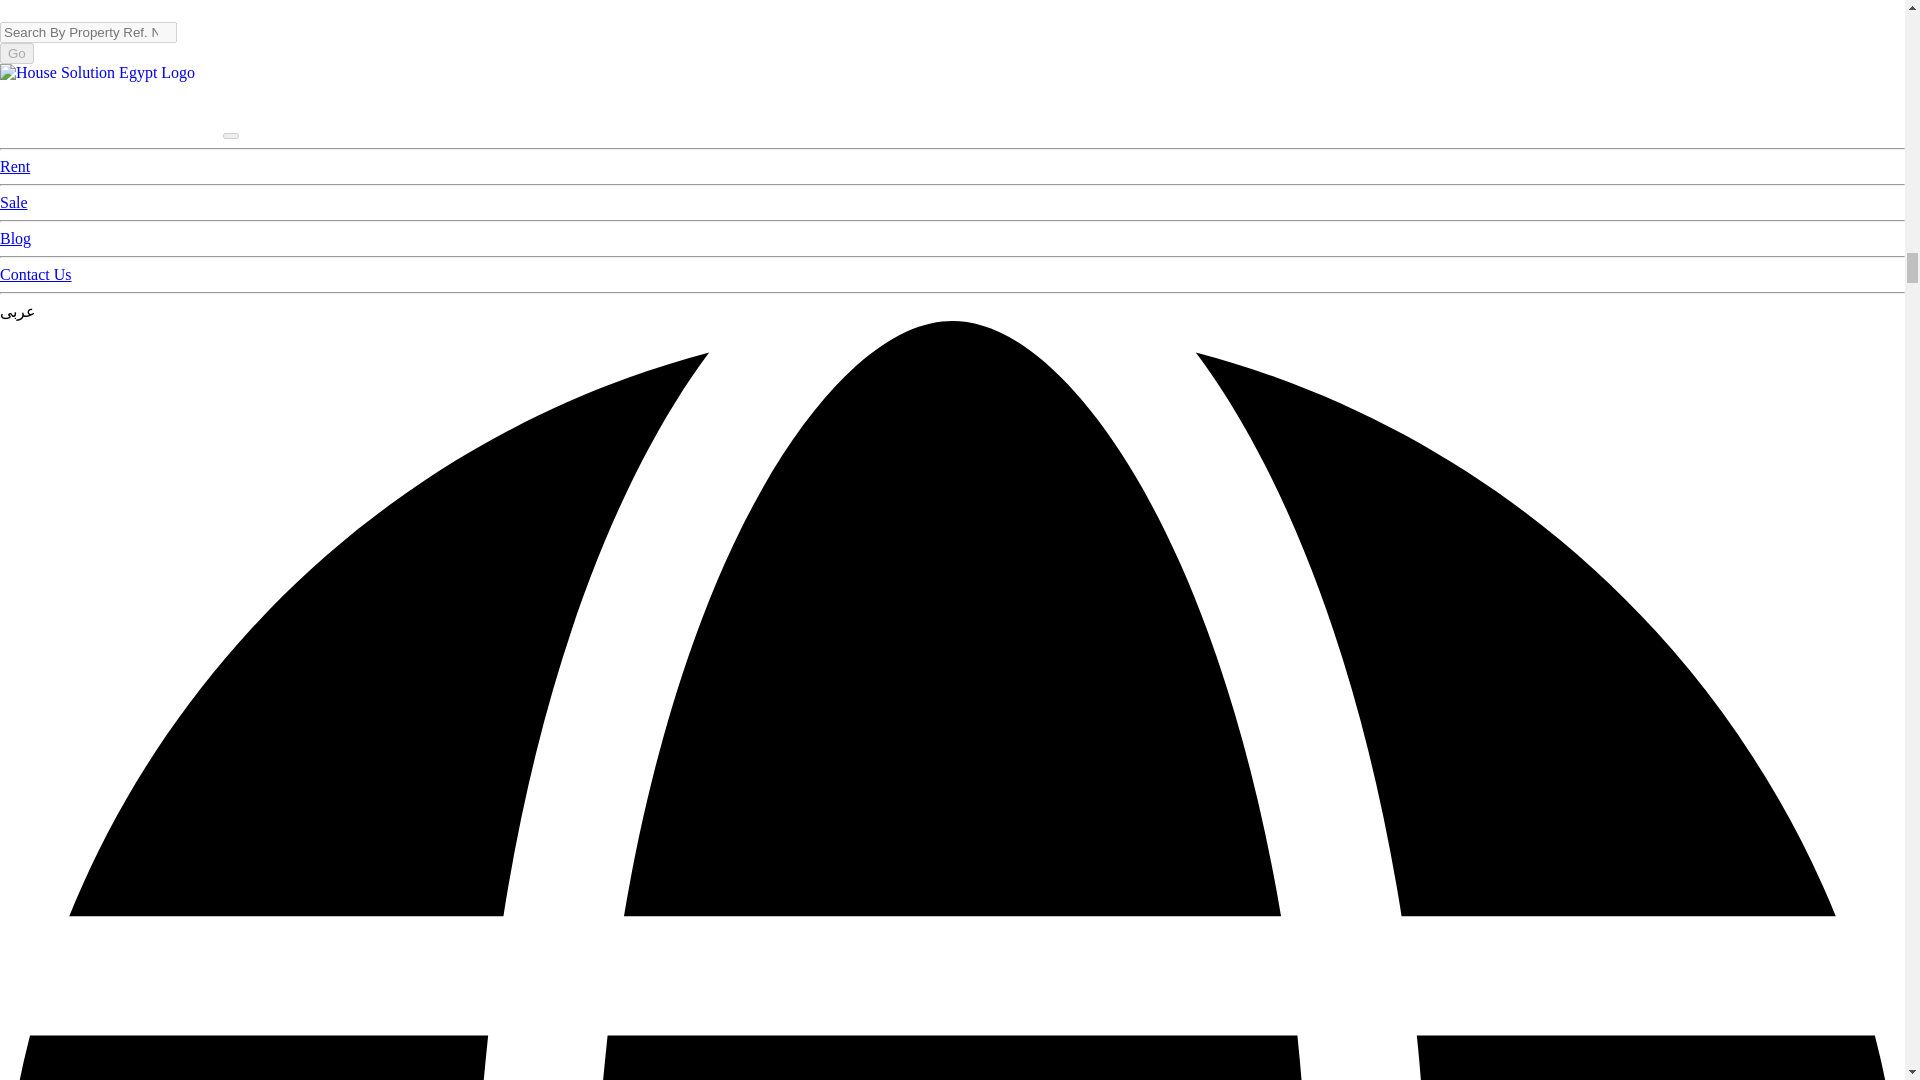  Describe the element at coordinates (17, 53) in the screenshot. I see `Go` at that location.